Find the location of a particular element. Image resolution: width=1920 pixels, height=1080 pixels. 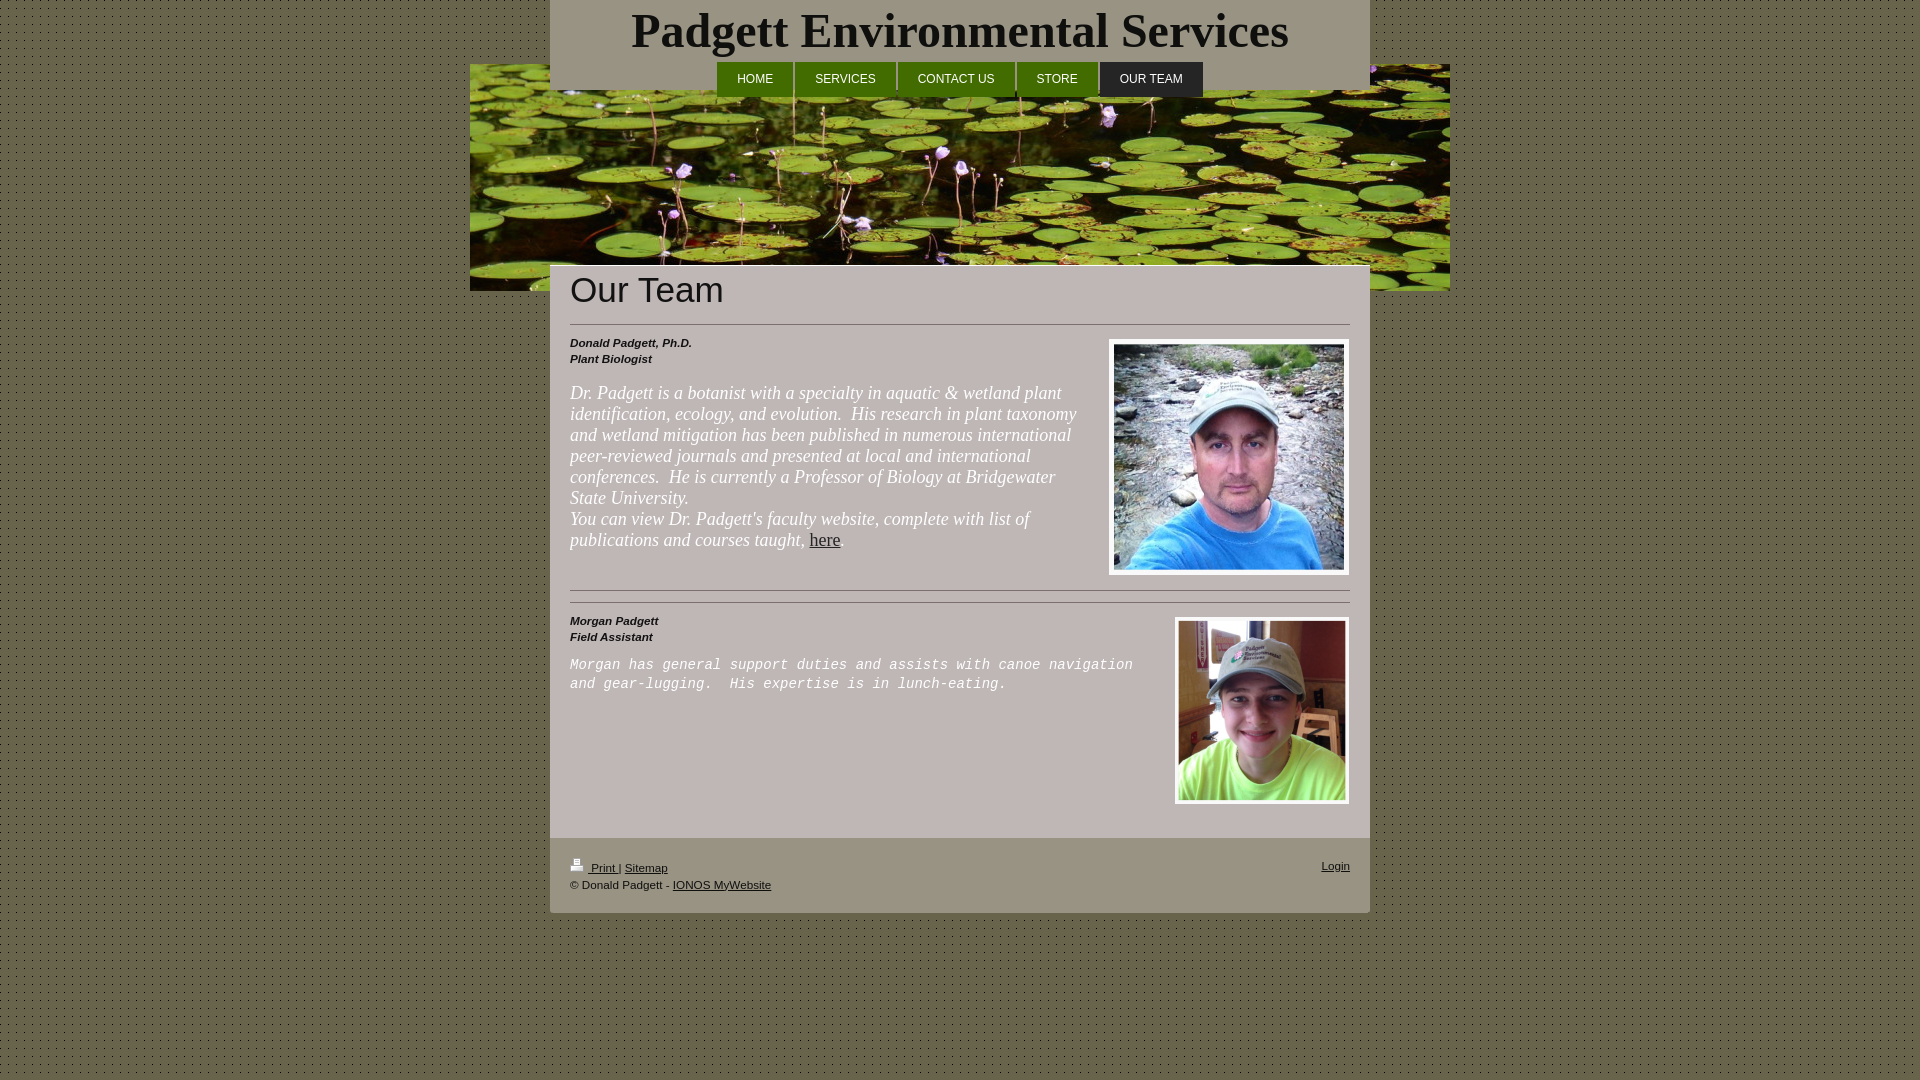

SERVICES is located at coordinates (844, 79).